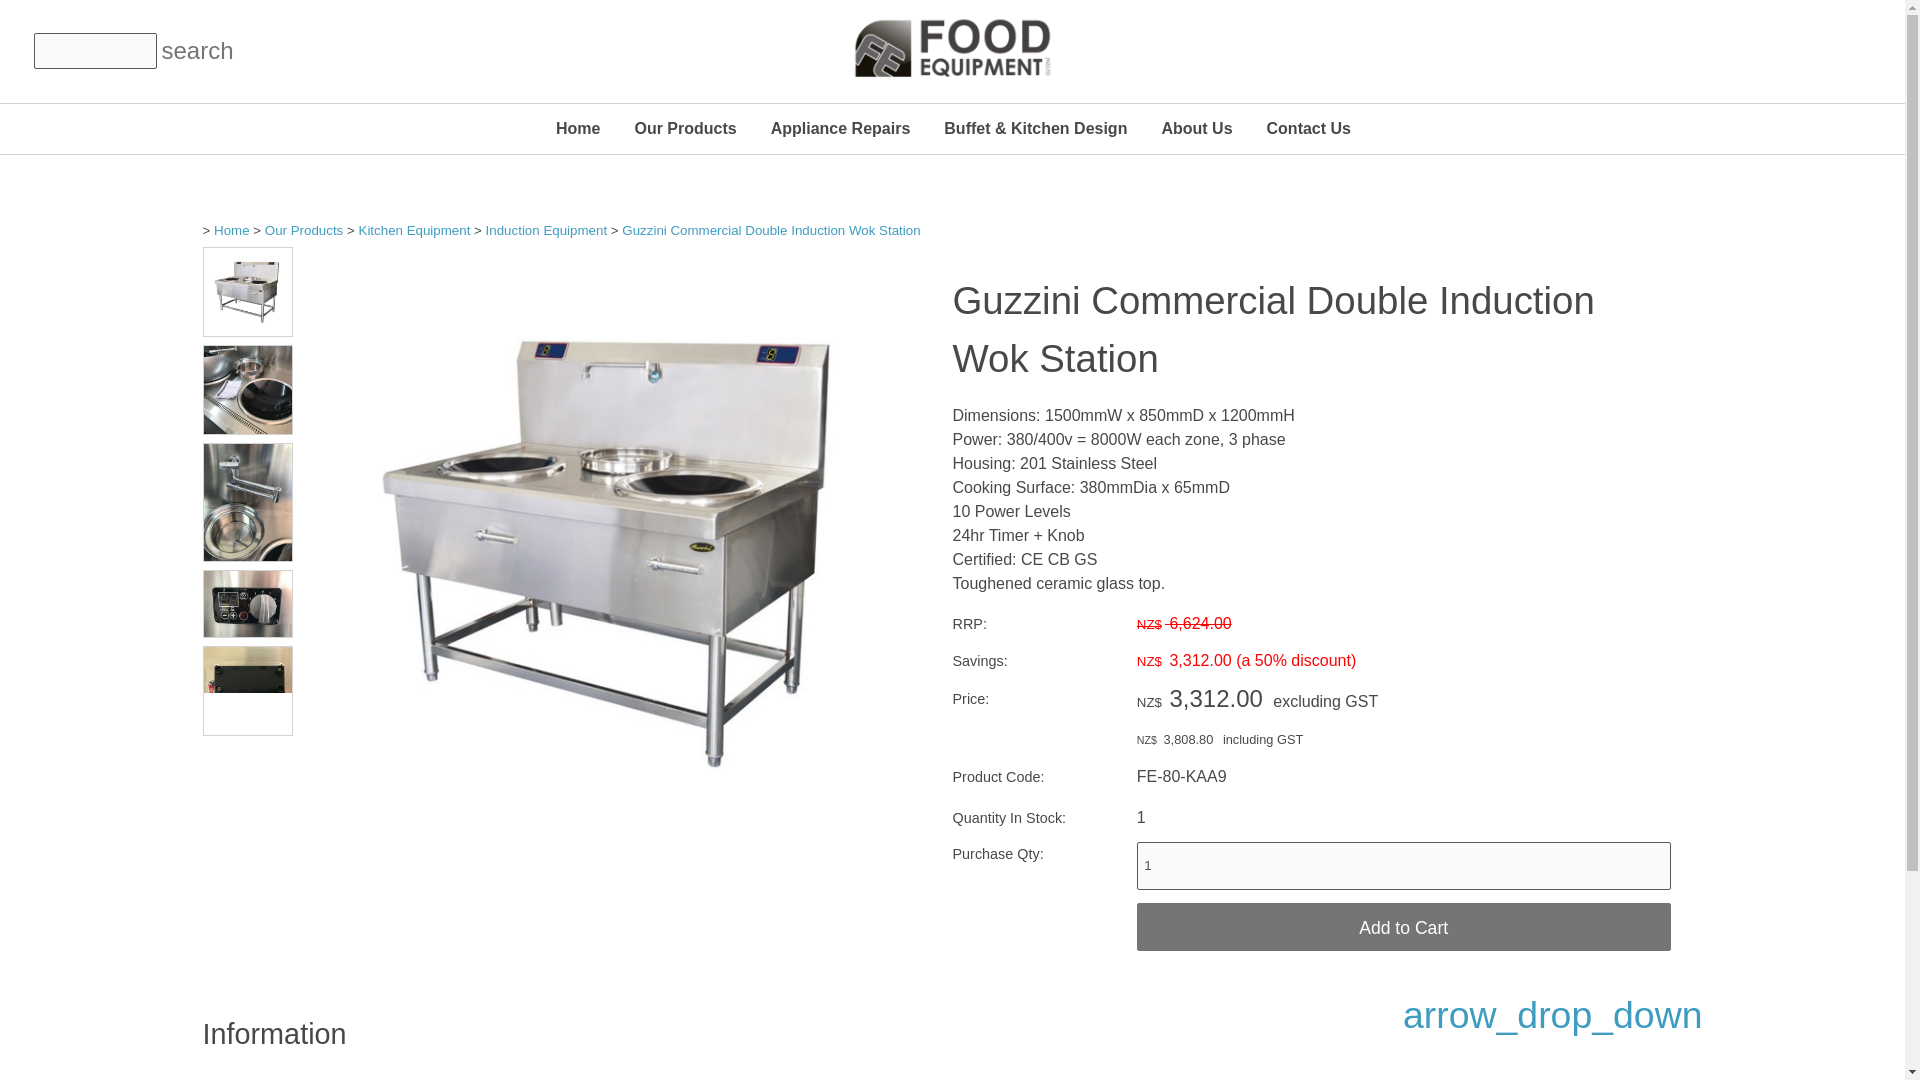 This screenshot has height=1080, width=1920. I want to click on Add to Cart, so click(1403, 926).